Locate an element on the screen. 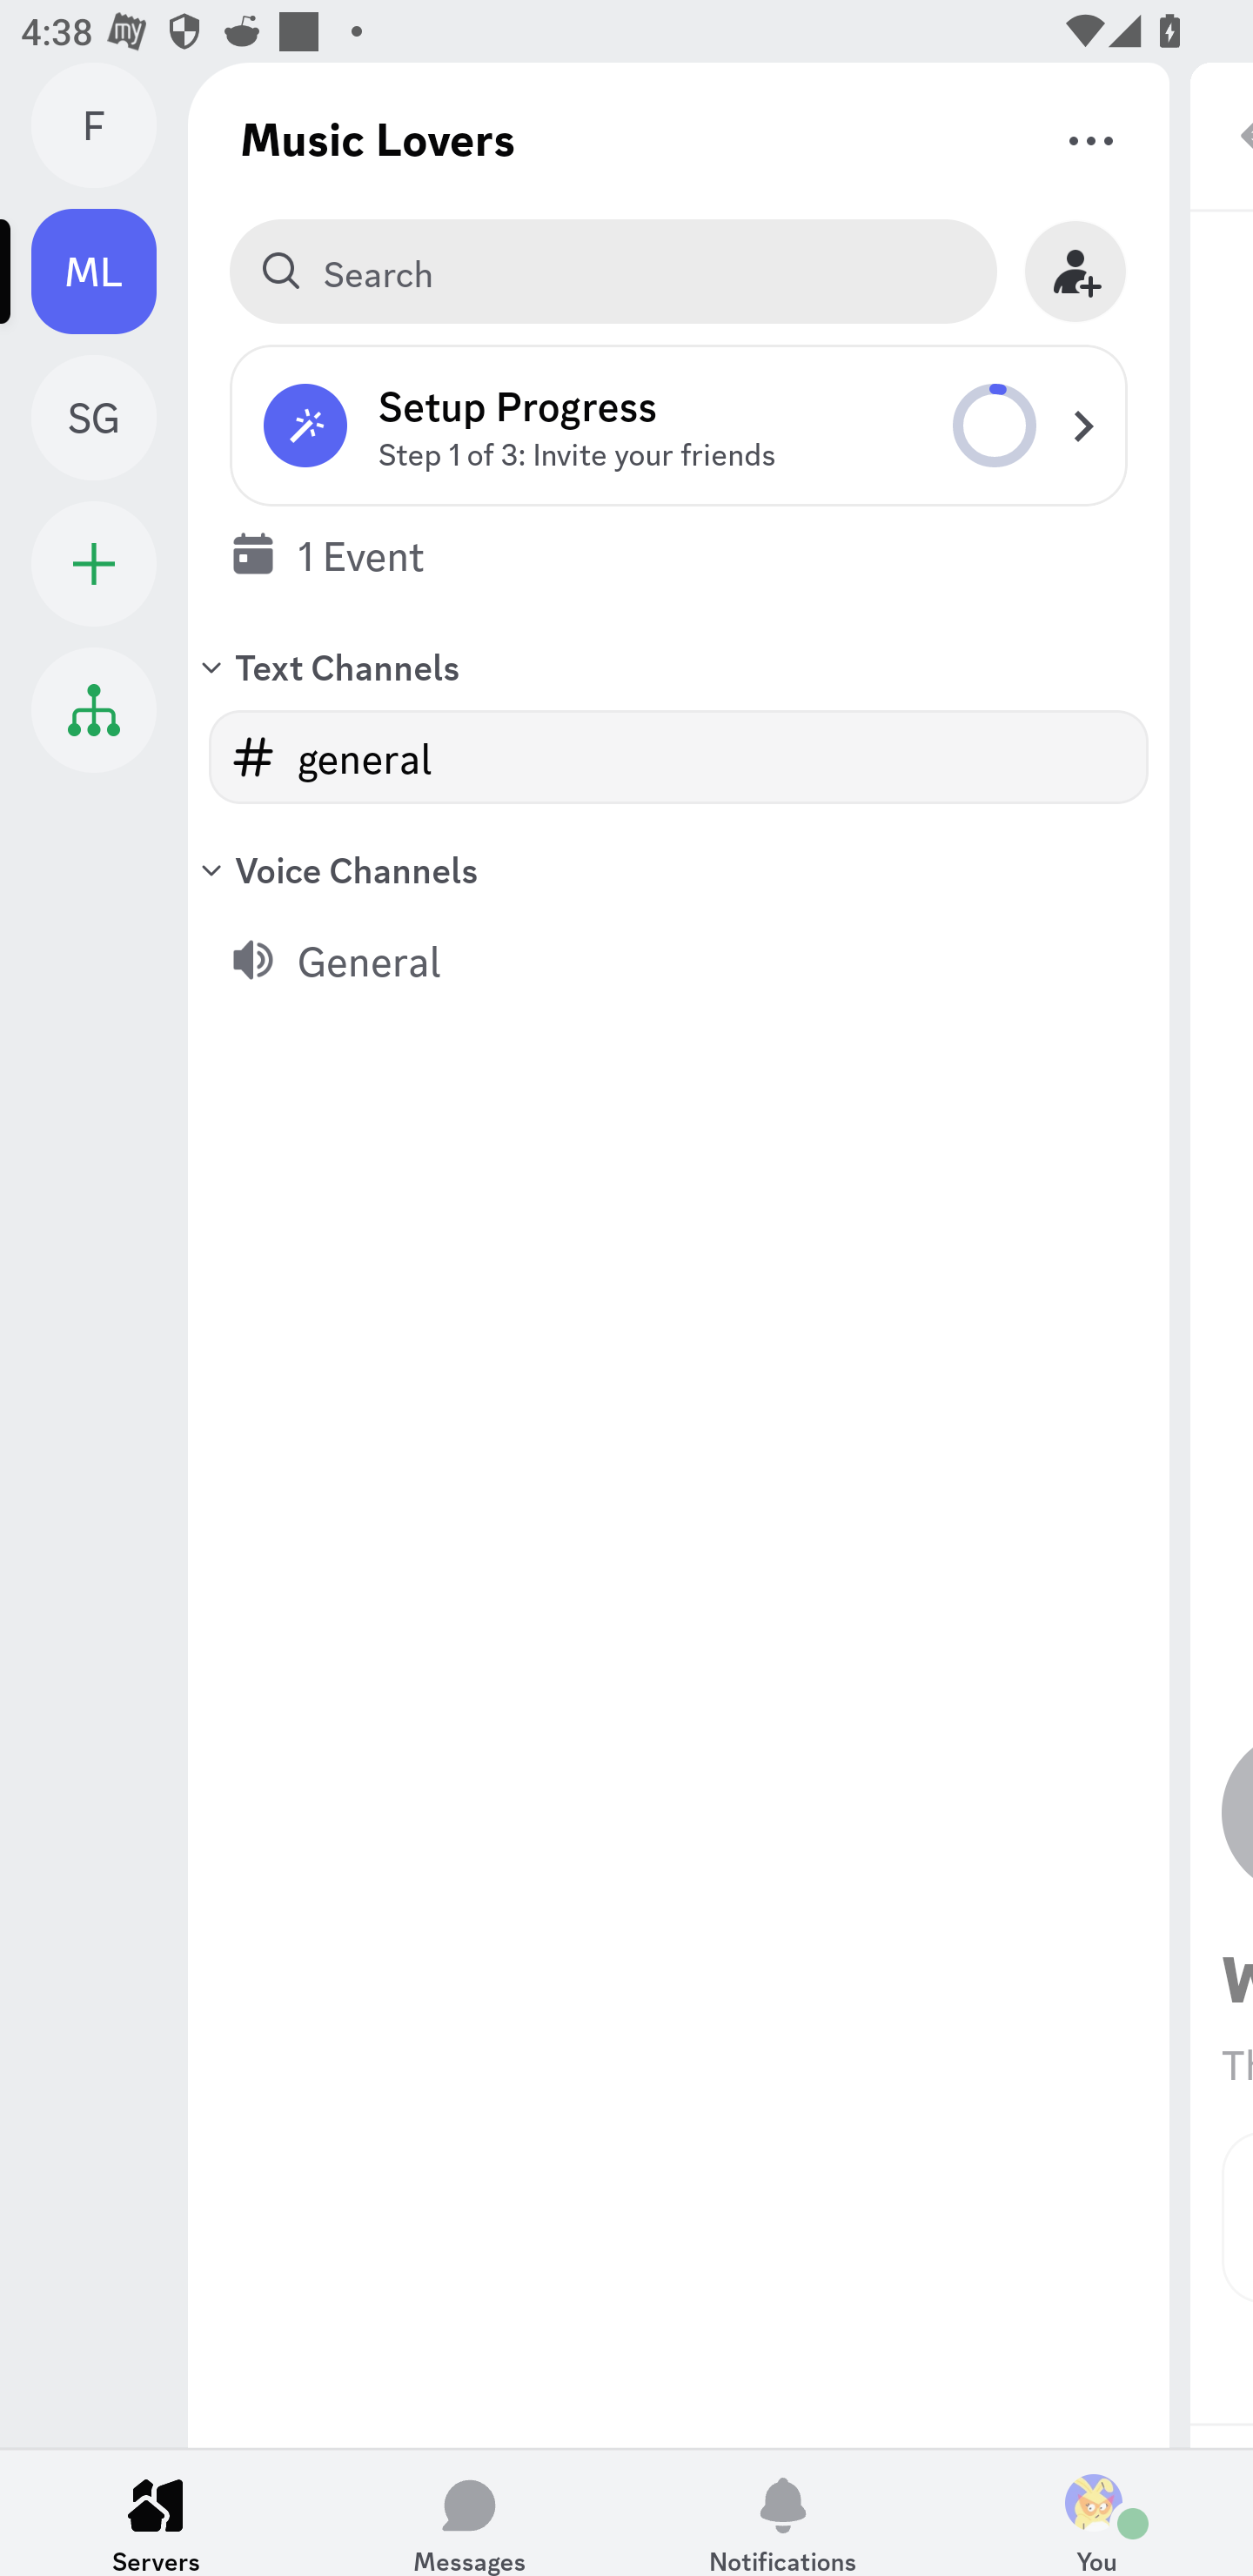 This screenshot has height=2576, width=1253. Events 1 Event is located at coordinates (679, 553).